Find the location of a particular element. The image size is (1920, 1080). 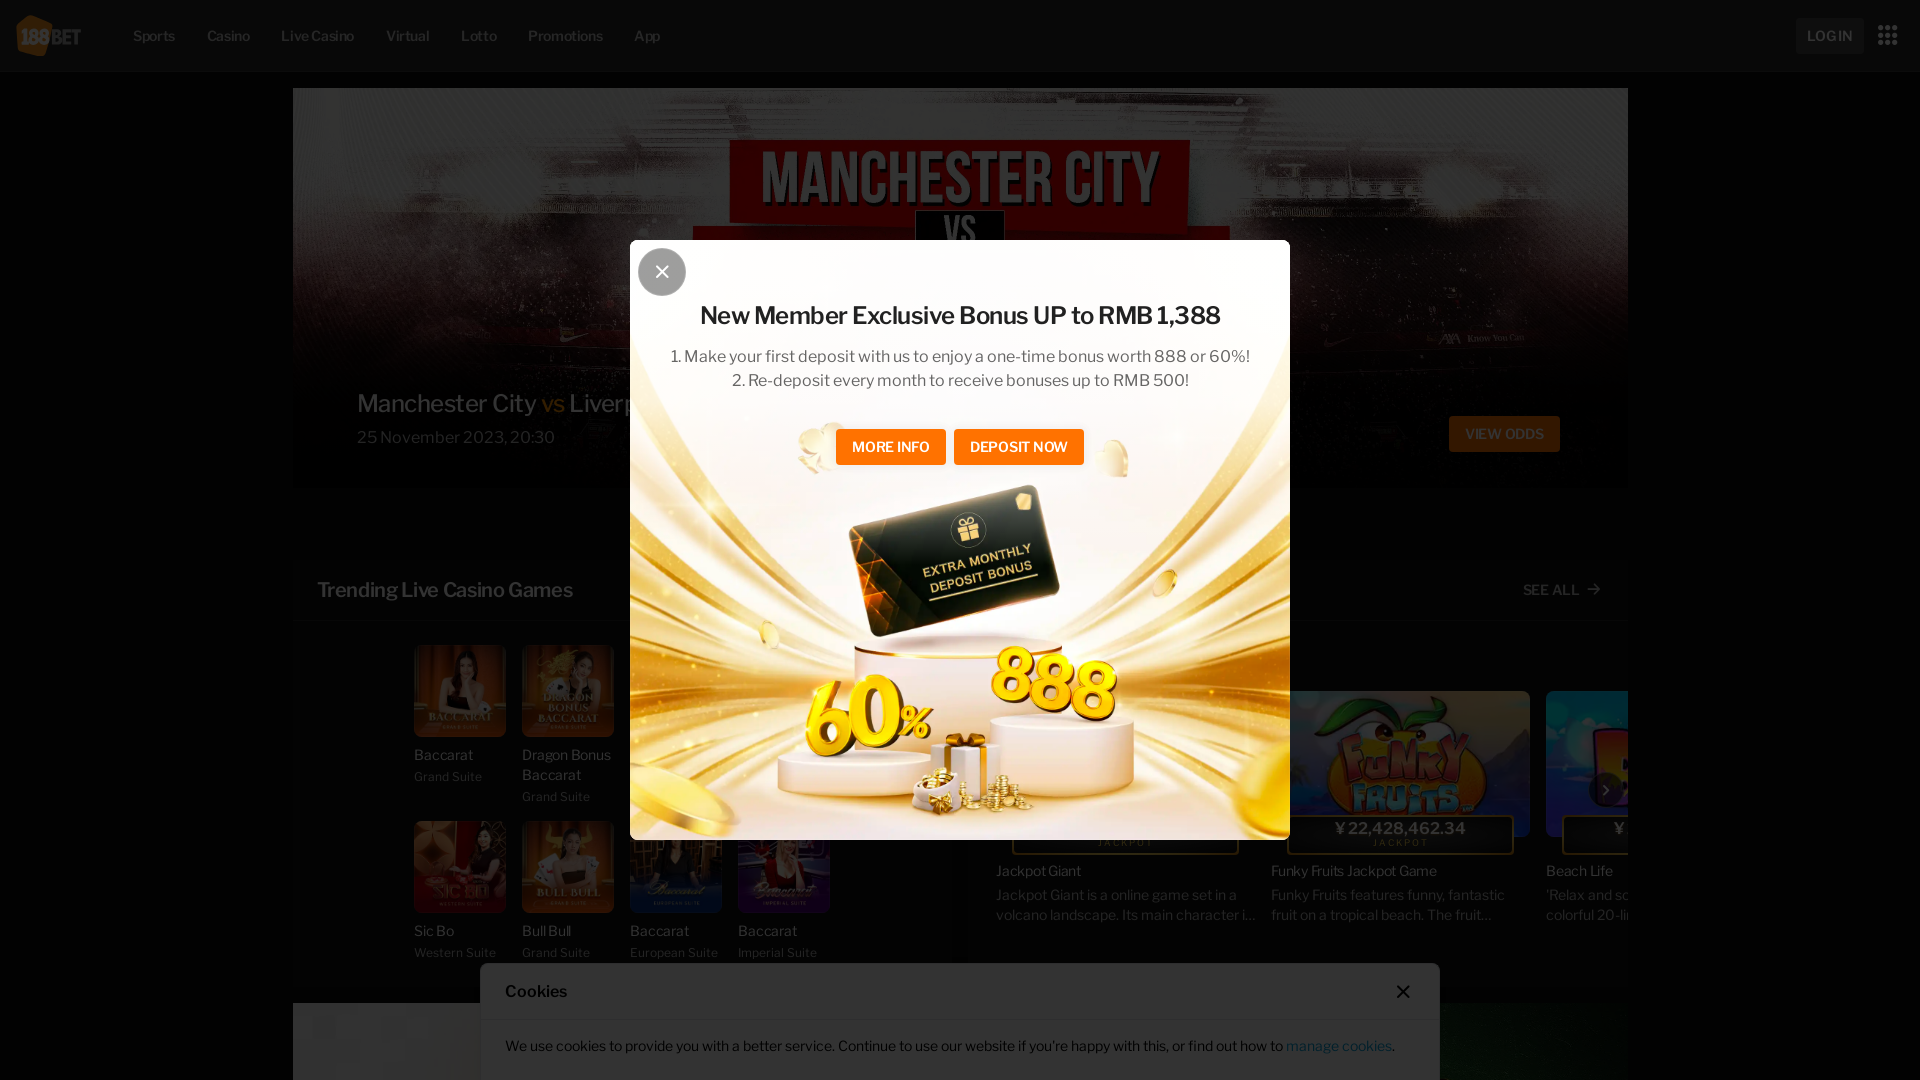

Baccarat is located at coordinates (460, 691).